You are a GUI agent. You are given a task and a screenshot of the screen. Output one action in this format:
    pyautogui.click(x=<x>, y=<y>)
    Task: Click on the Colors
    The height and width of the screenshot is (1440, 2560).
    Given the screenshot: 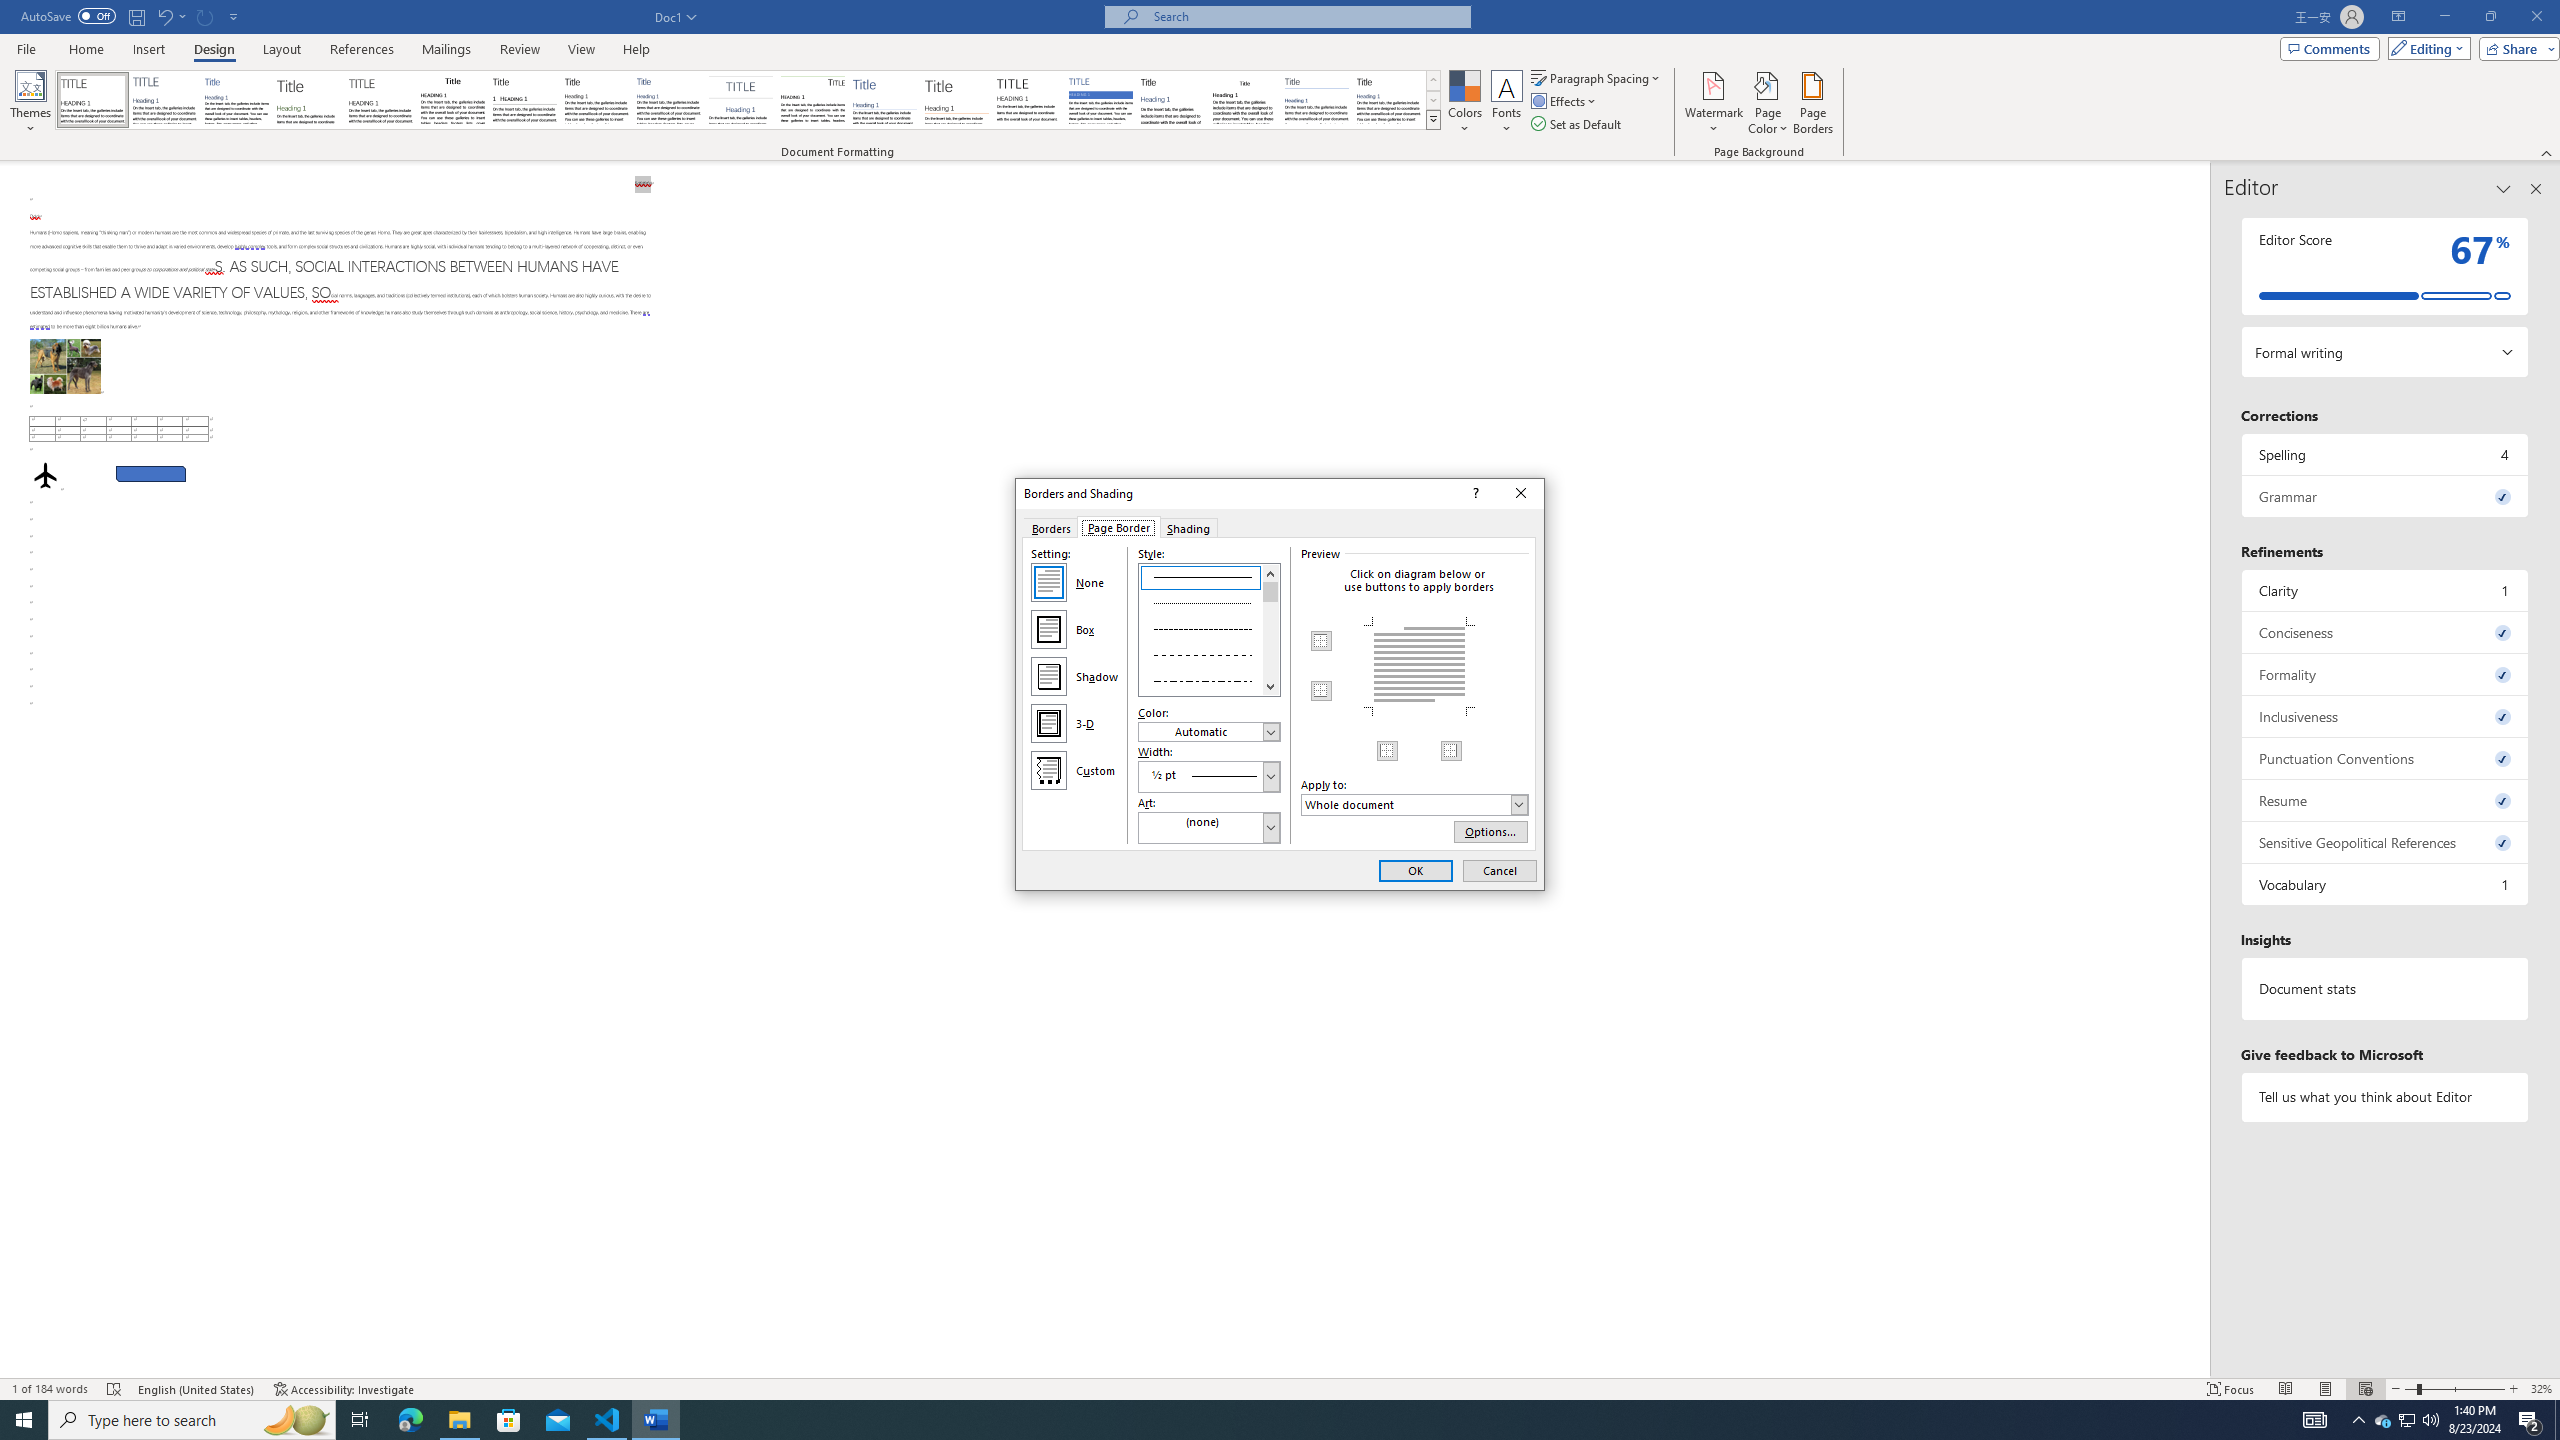 What is the action you would take?
    pyautogui.click(x=1464, y=103)
    